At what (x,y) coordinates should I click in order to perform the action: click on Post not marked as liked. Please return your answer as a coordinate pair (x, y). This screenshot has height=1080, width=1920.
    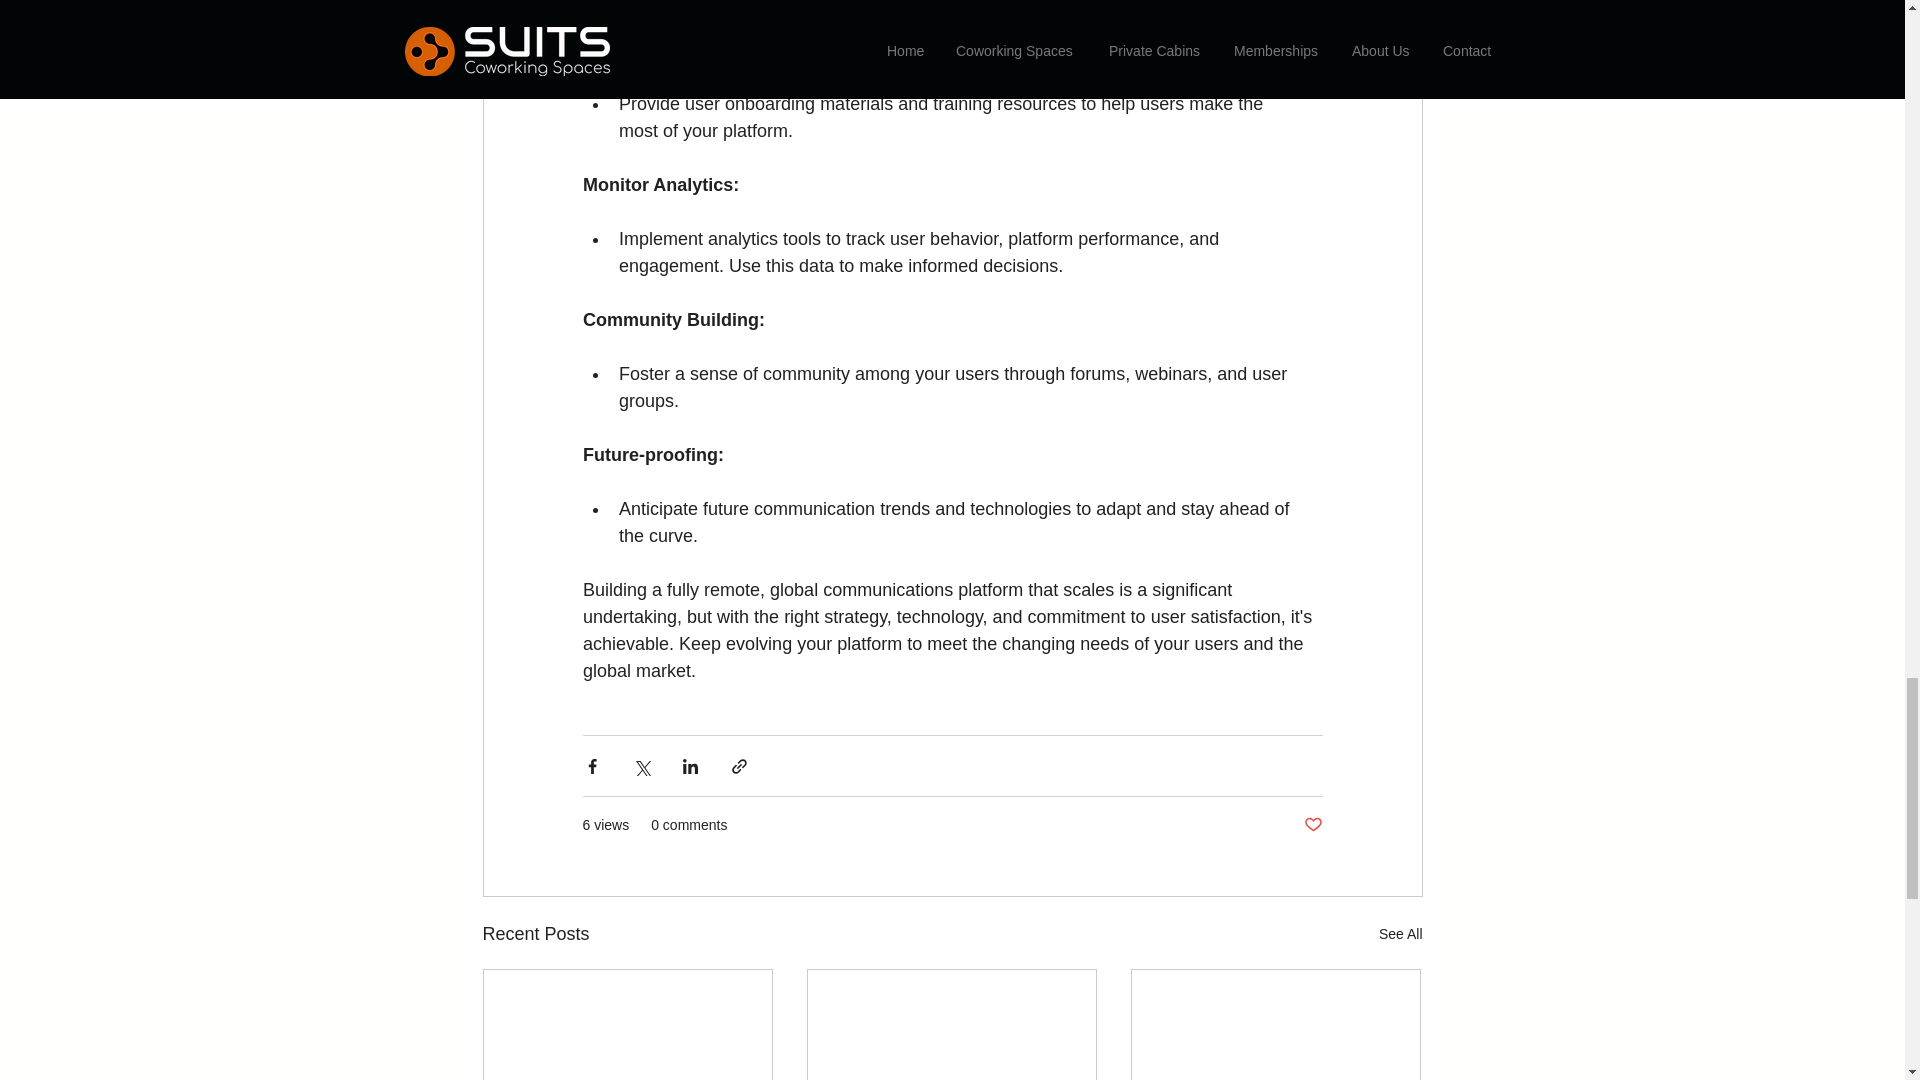
    Looking at the image, I should click on (1312, 825).